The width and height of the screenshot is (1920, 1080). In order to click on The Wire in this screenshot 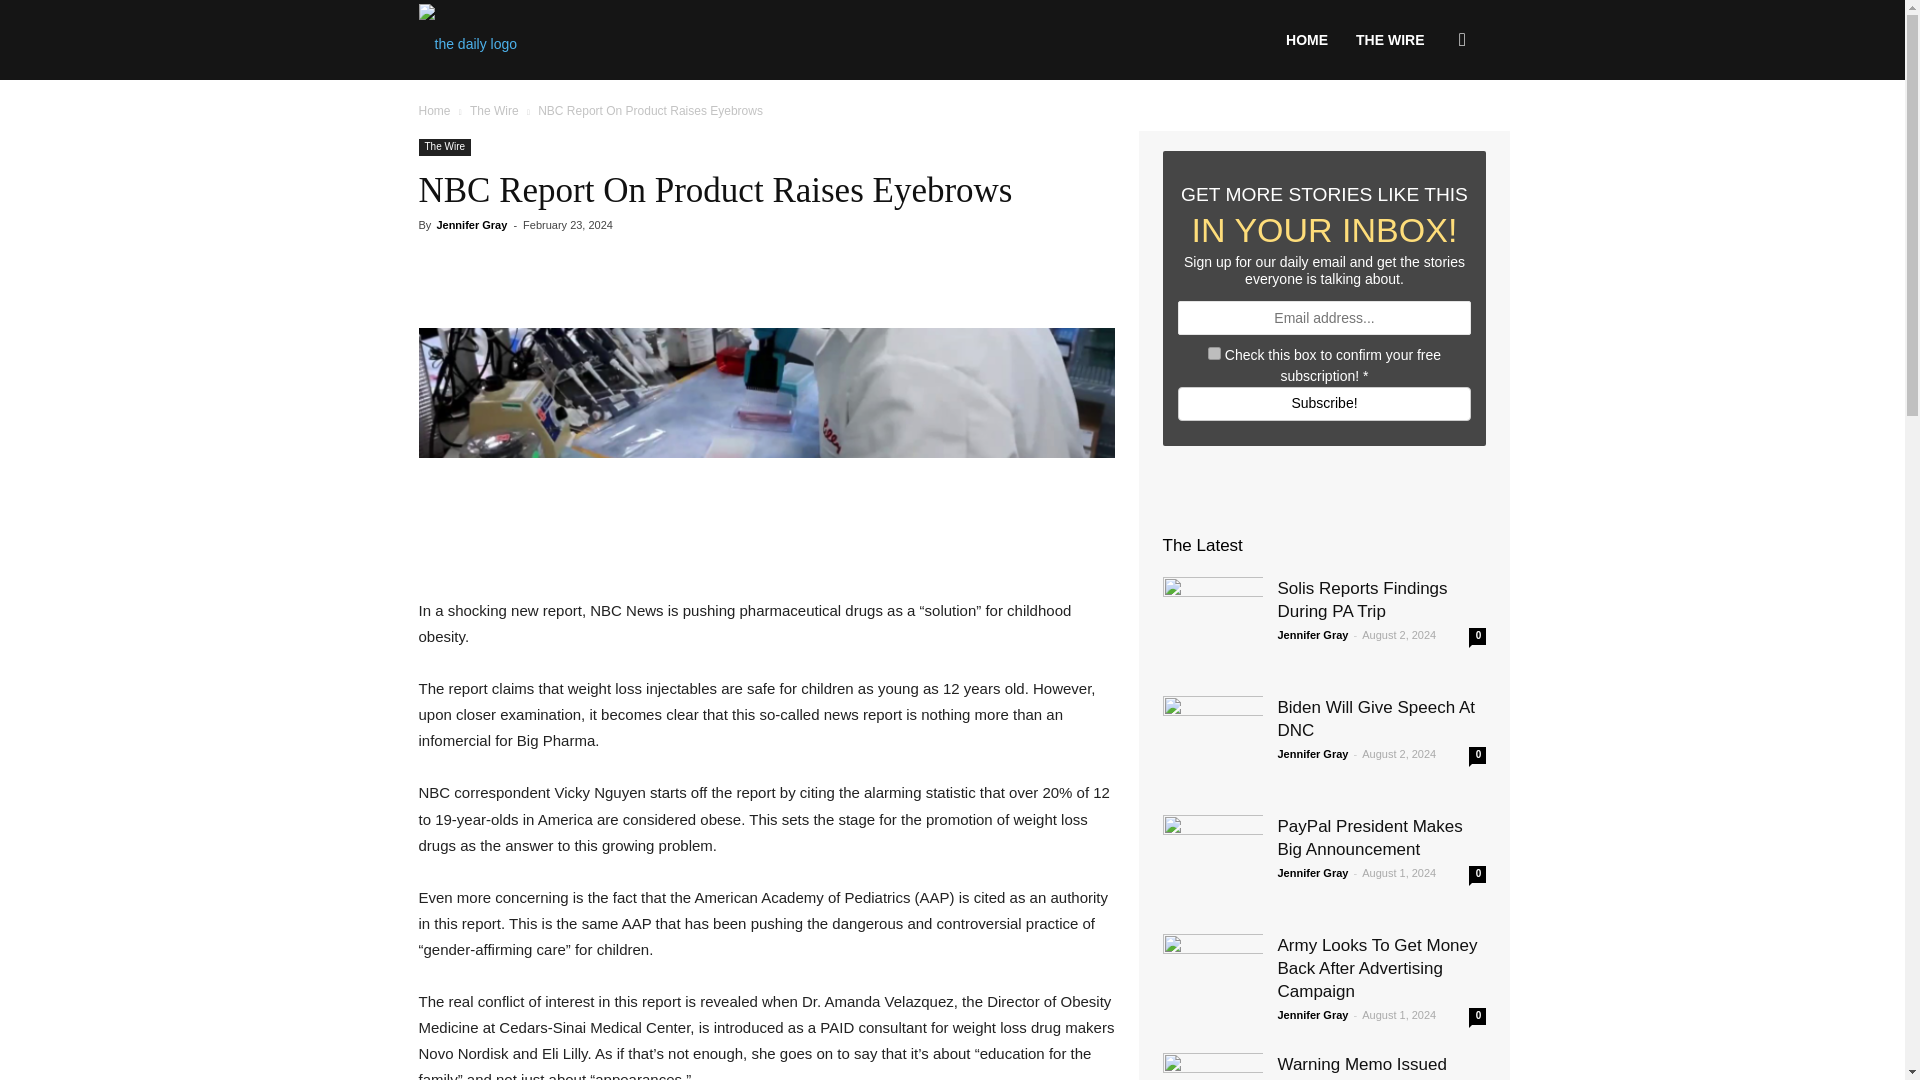, I will do `click(444, 147)`.